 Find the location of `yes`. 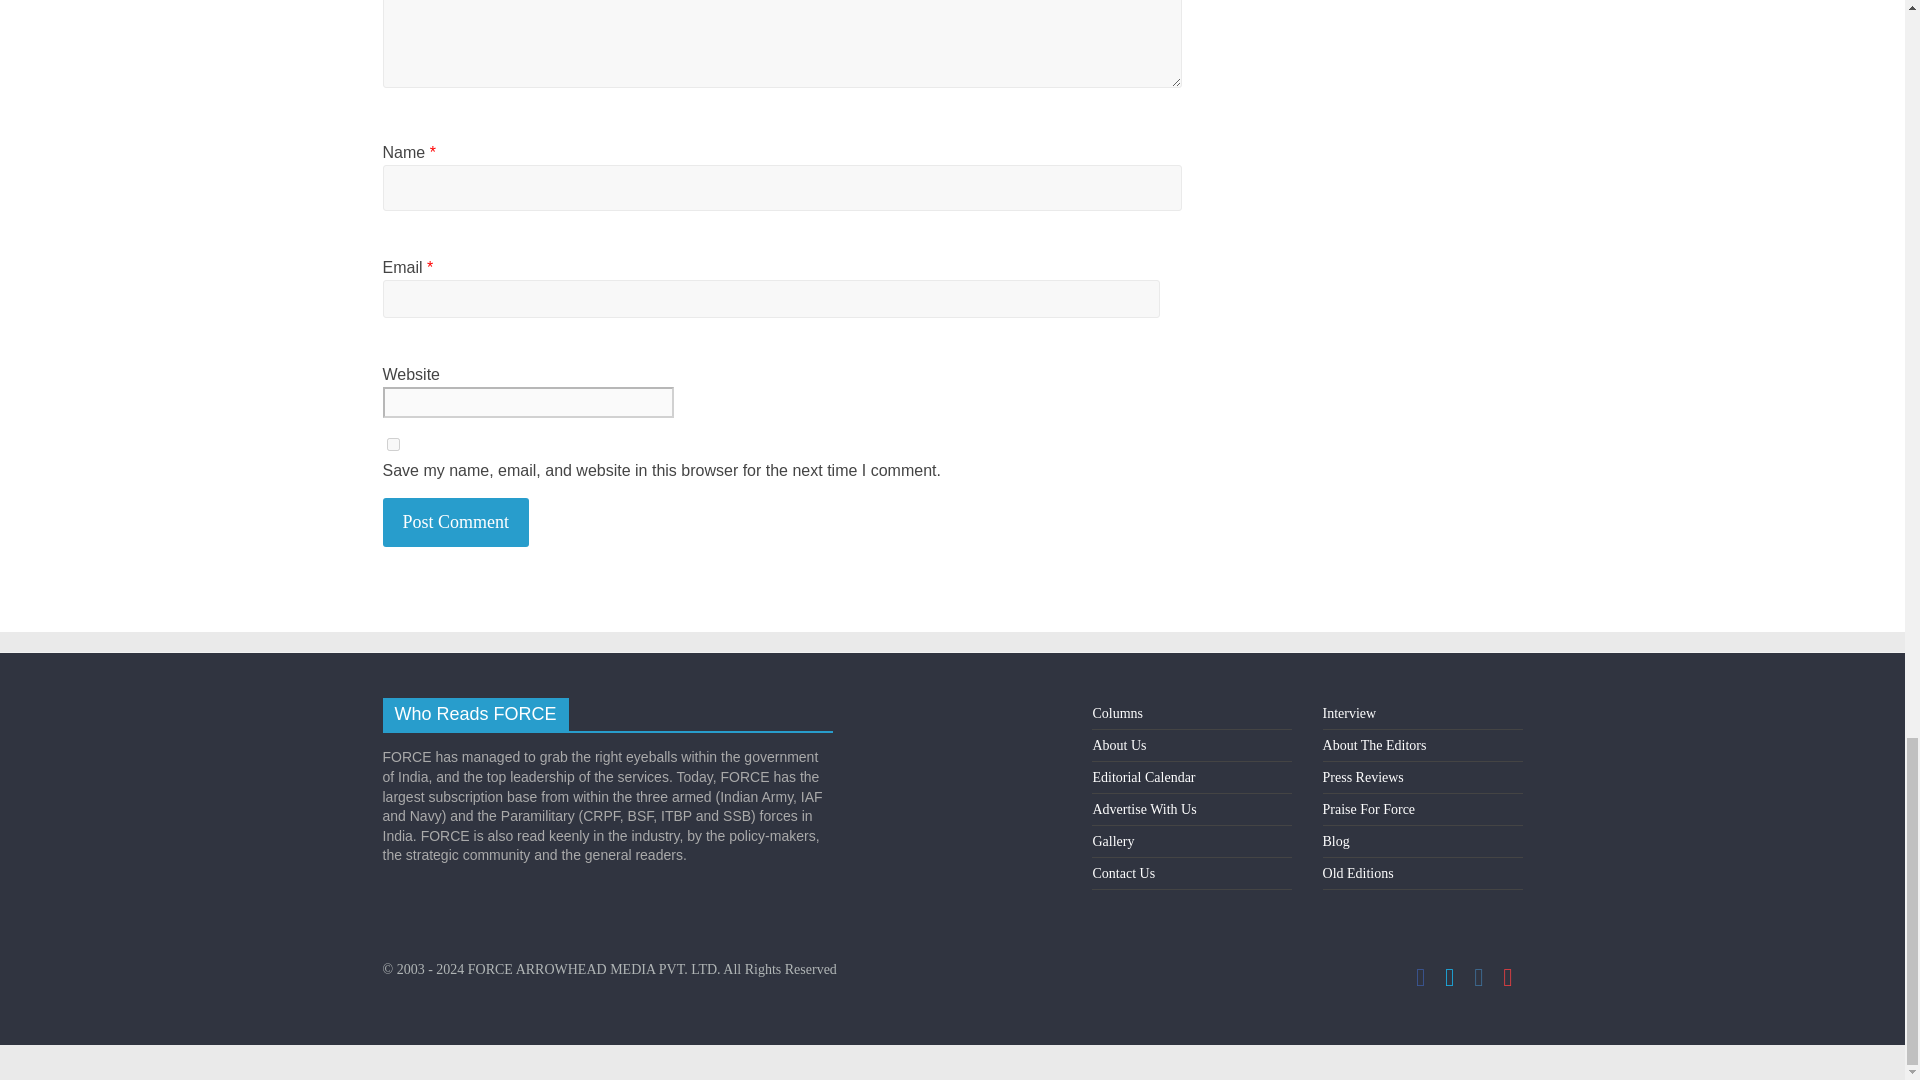

yes is located at coordinates (392, 444).